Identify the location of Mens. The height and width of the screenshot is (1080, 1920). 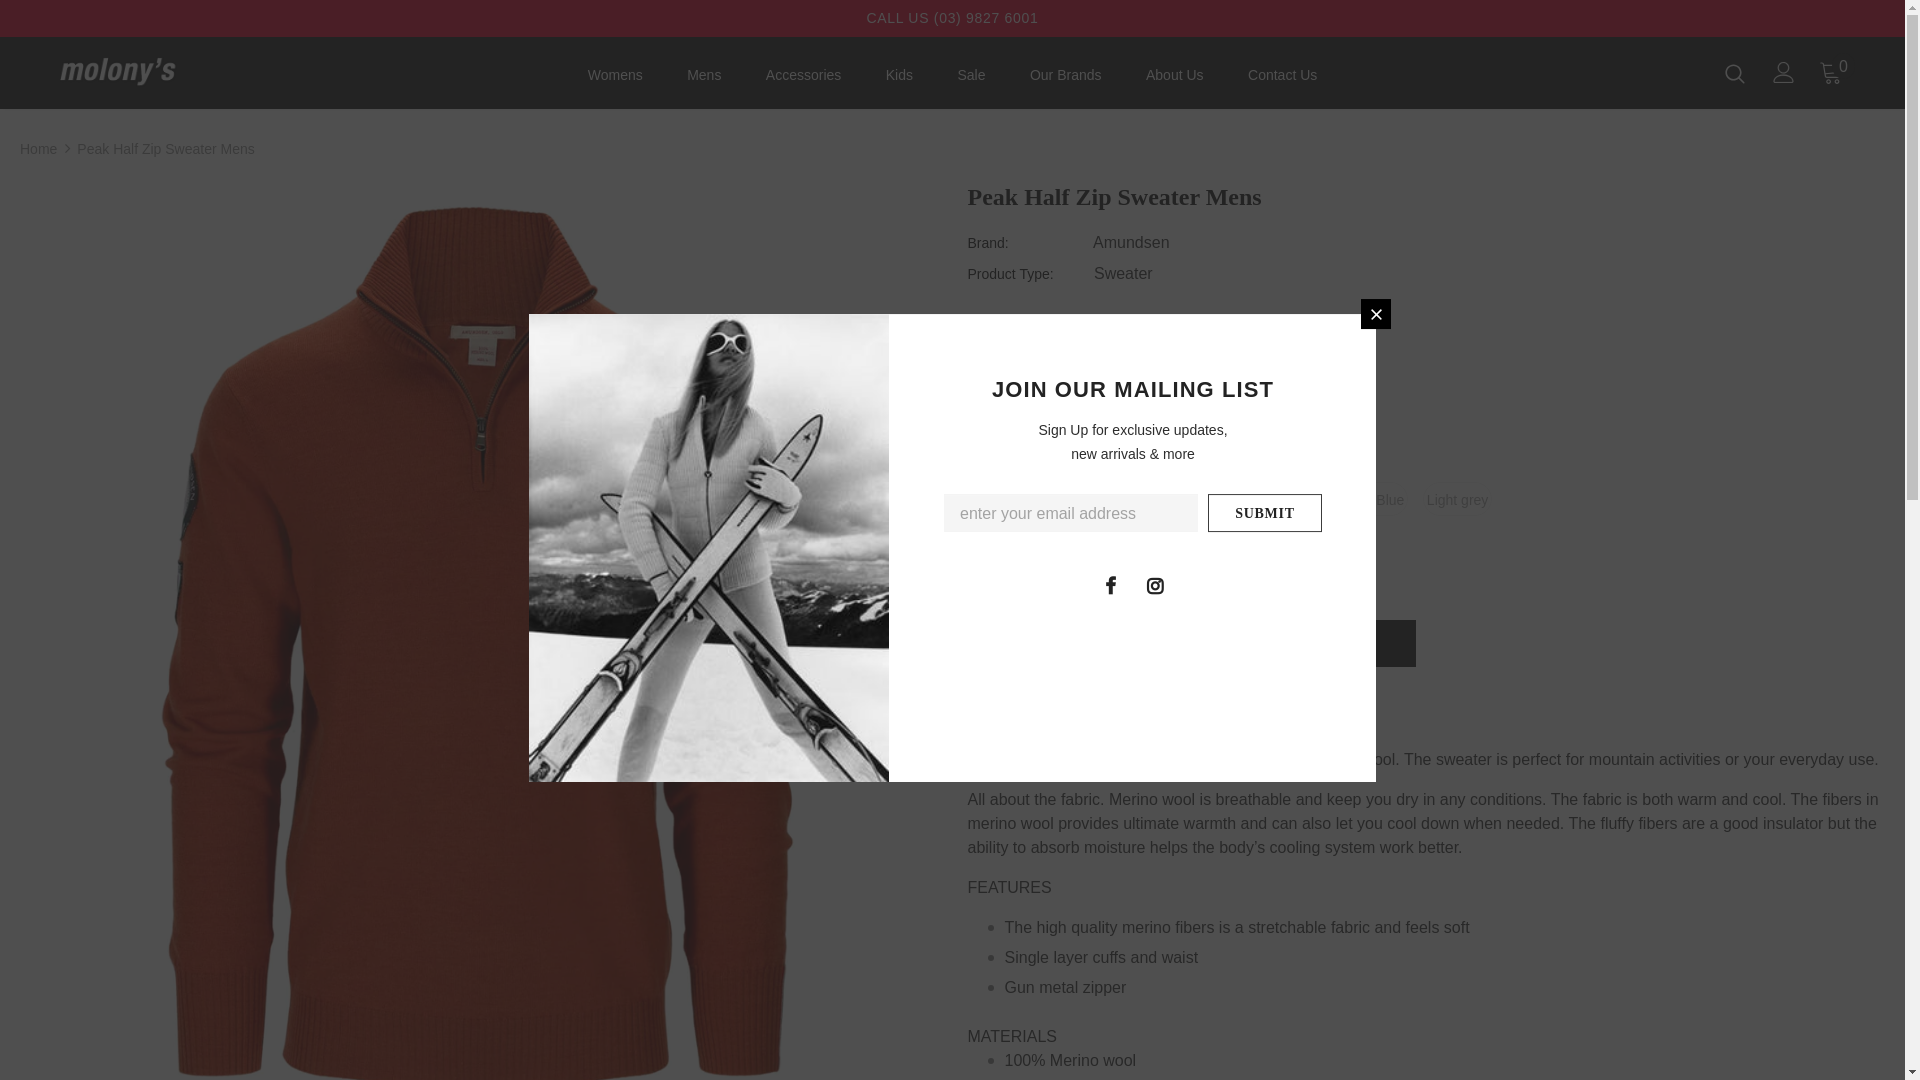
(704, 80).